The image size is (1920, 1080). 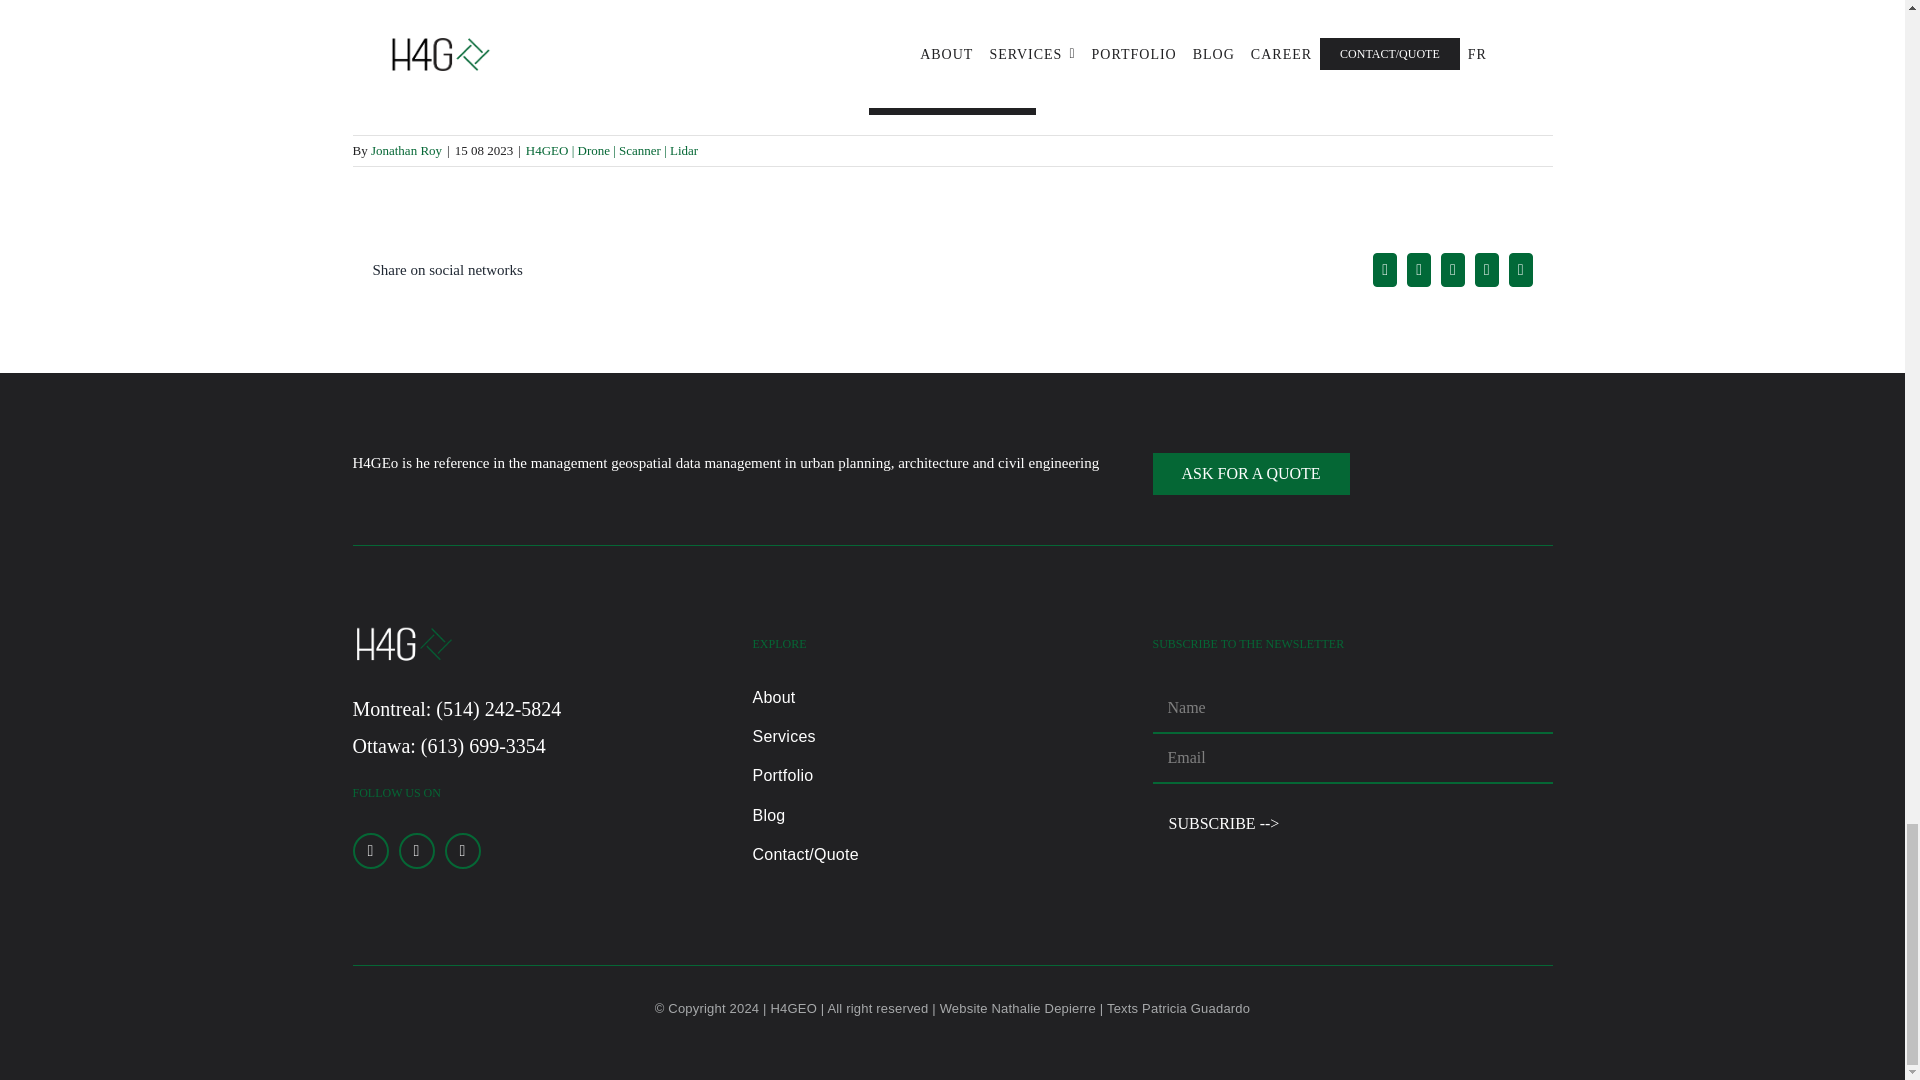 I want to click on Portfolio, so click(x=952, y=775).